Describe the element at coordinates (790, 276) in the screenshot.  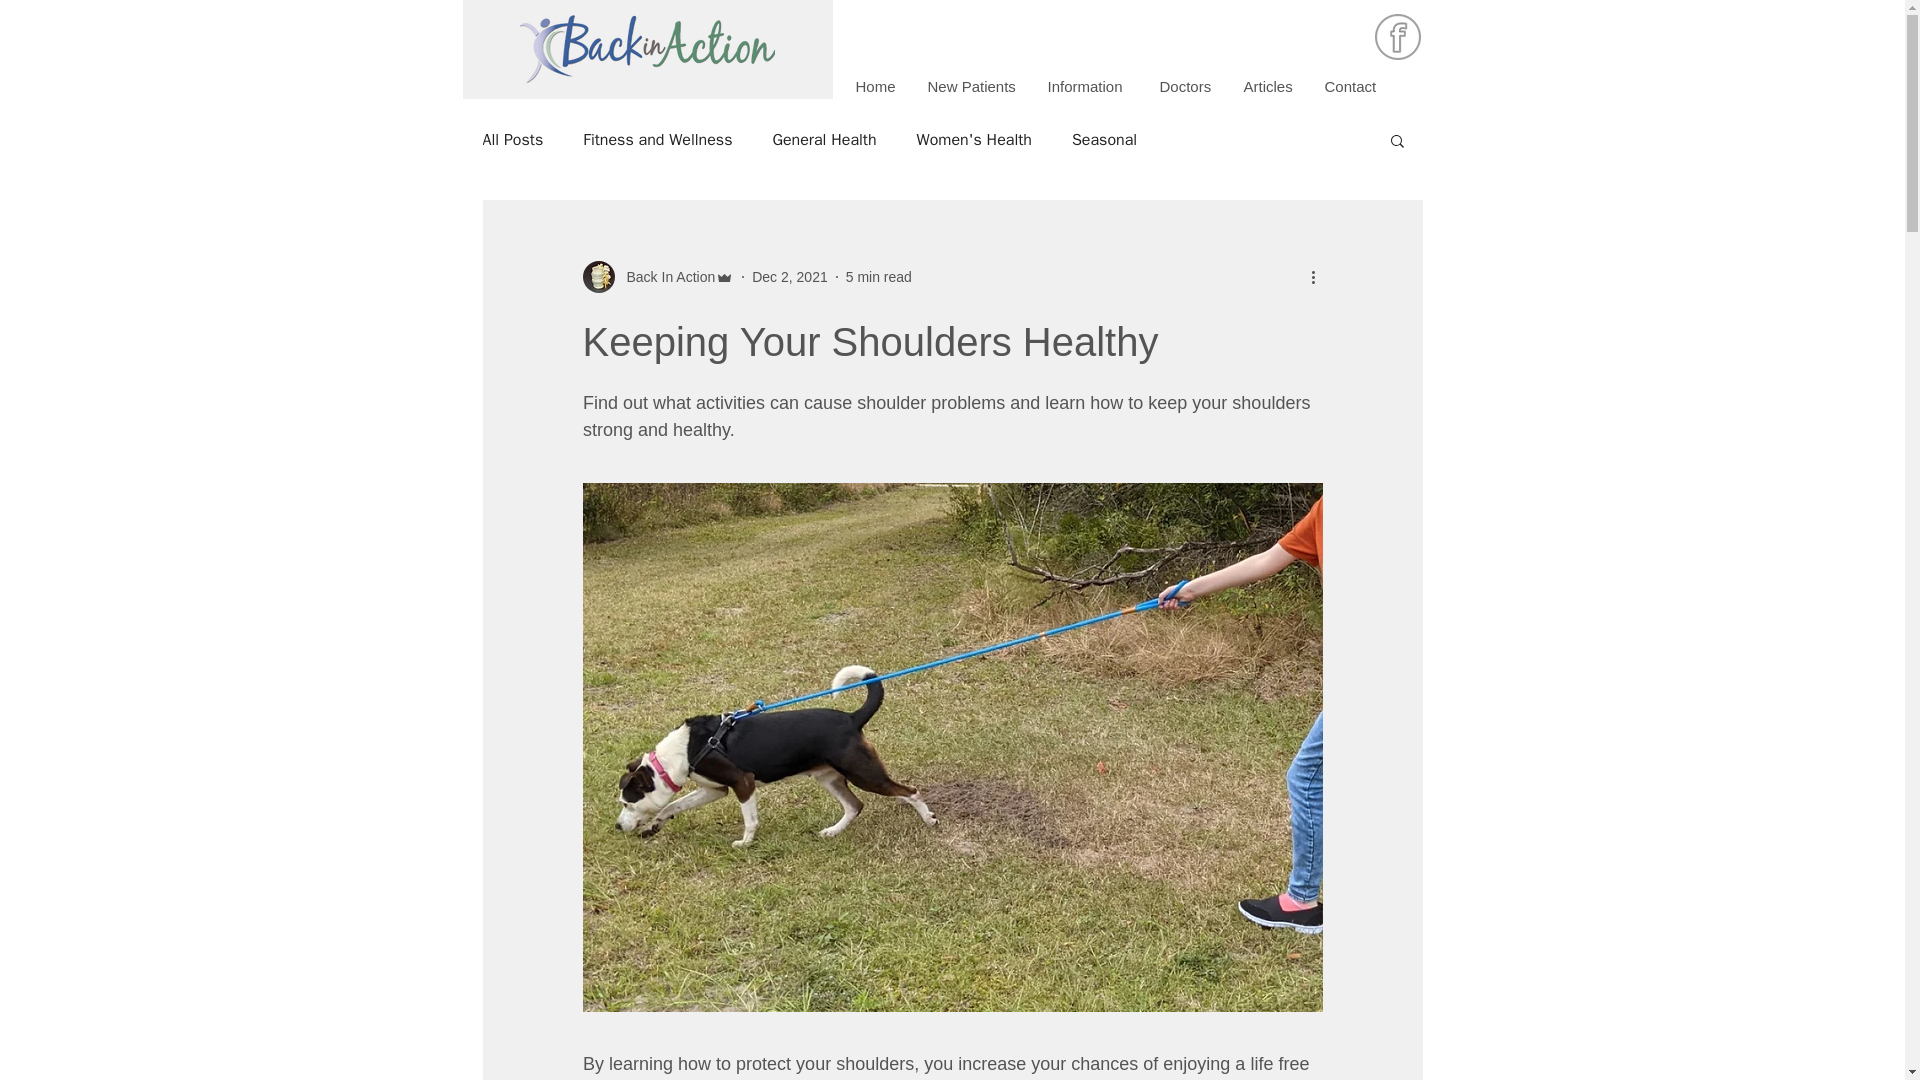
I see `Dec 2, 2021` at that location.